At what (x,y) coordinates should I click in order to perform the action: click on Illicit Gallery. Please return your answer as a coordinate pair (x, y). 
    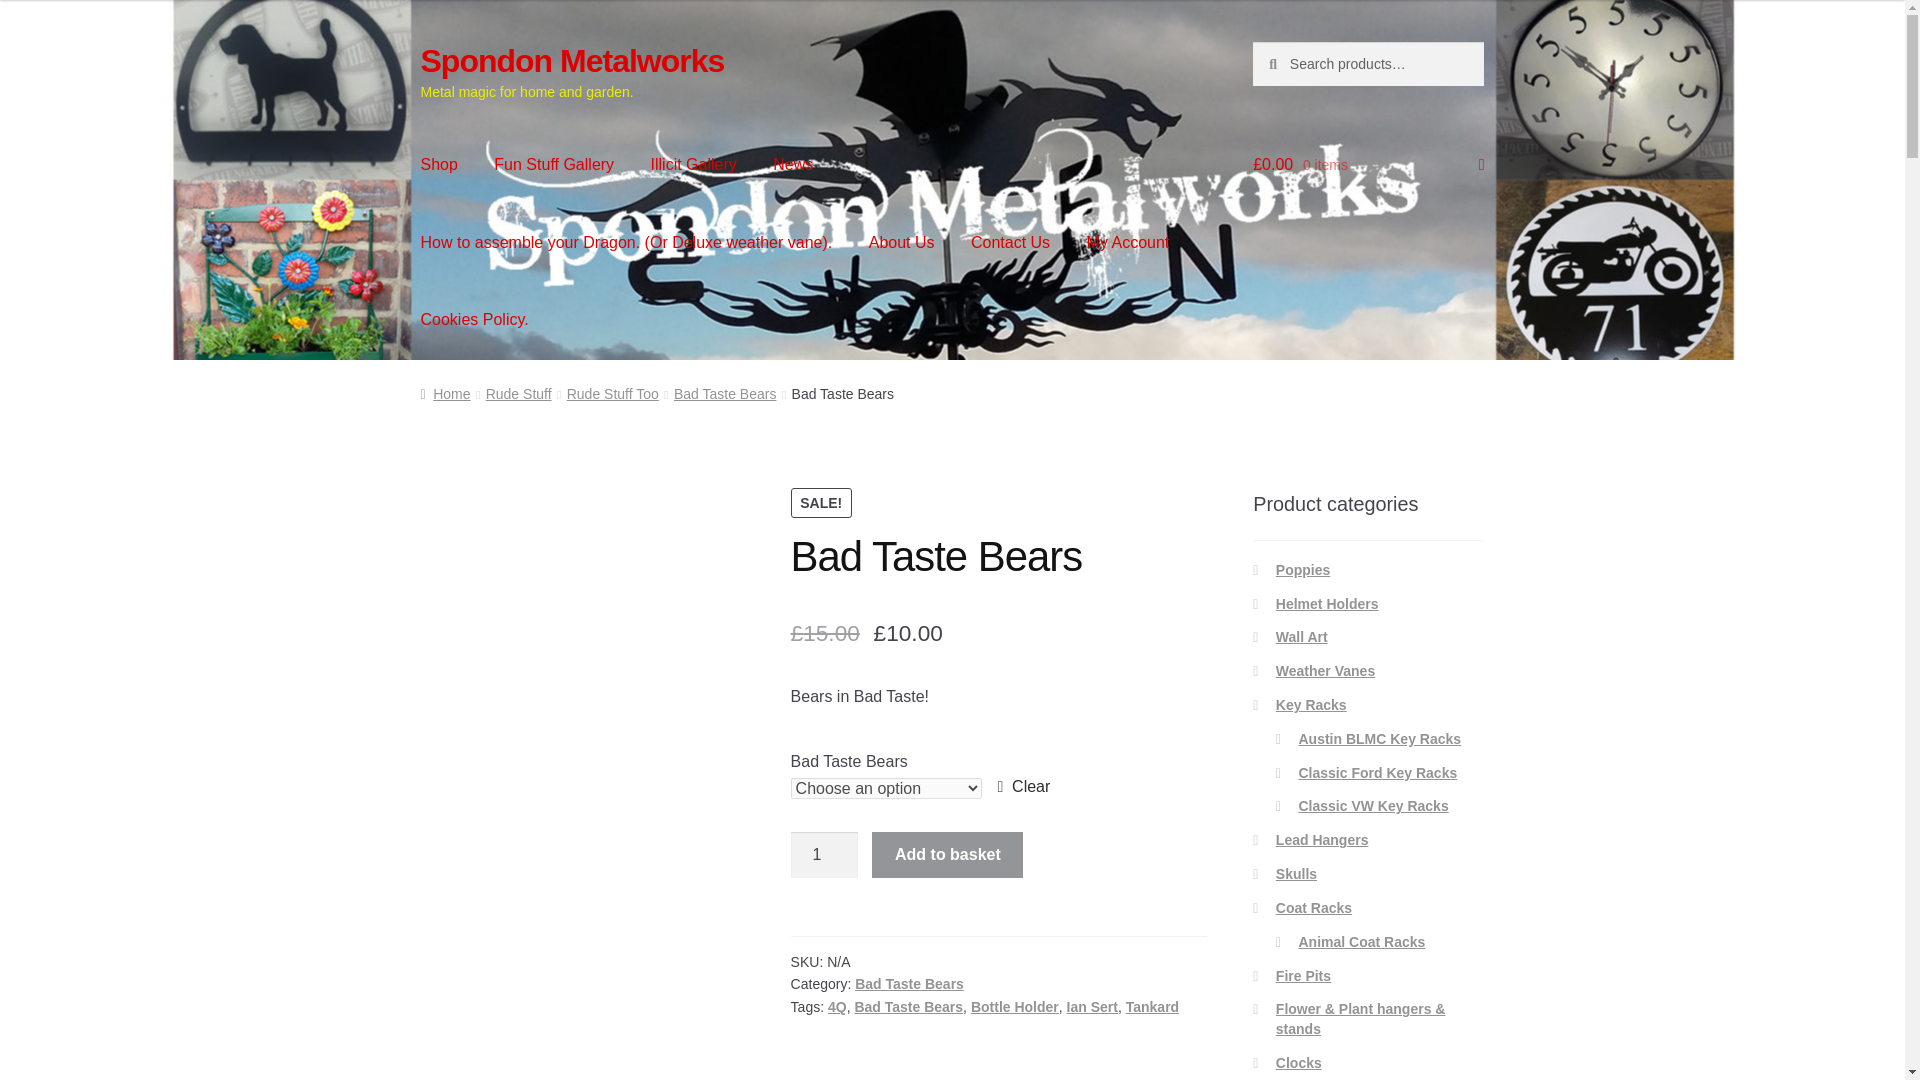
    Looking at the image, I should click on (694, 165).